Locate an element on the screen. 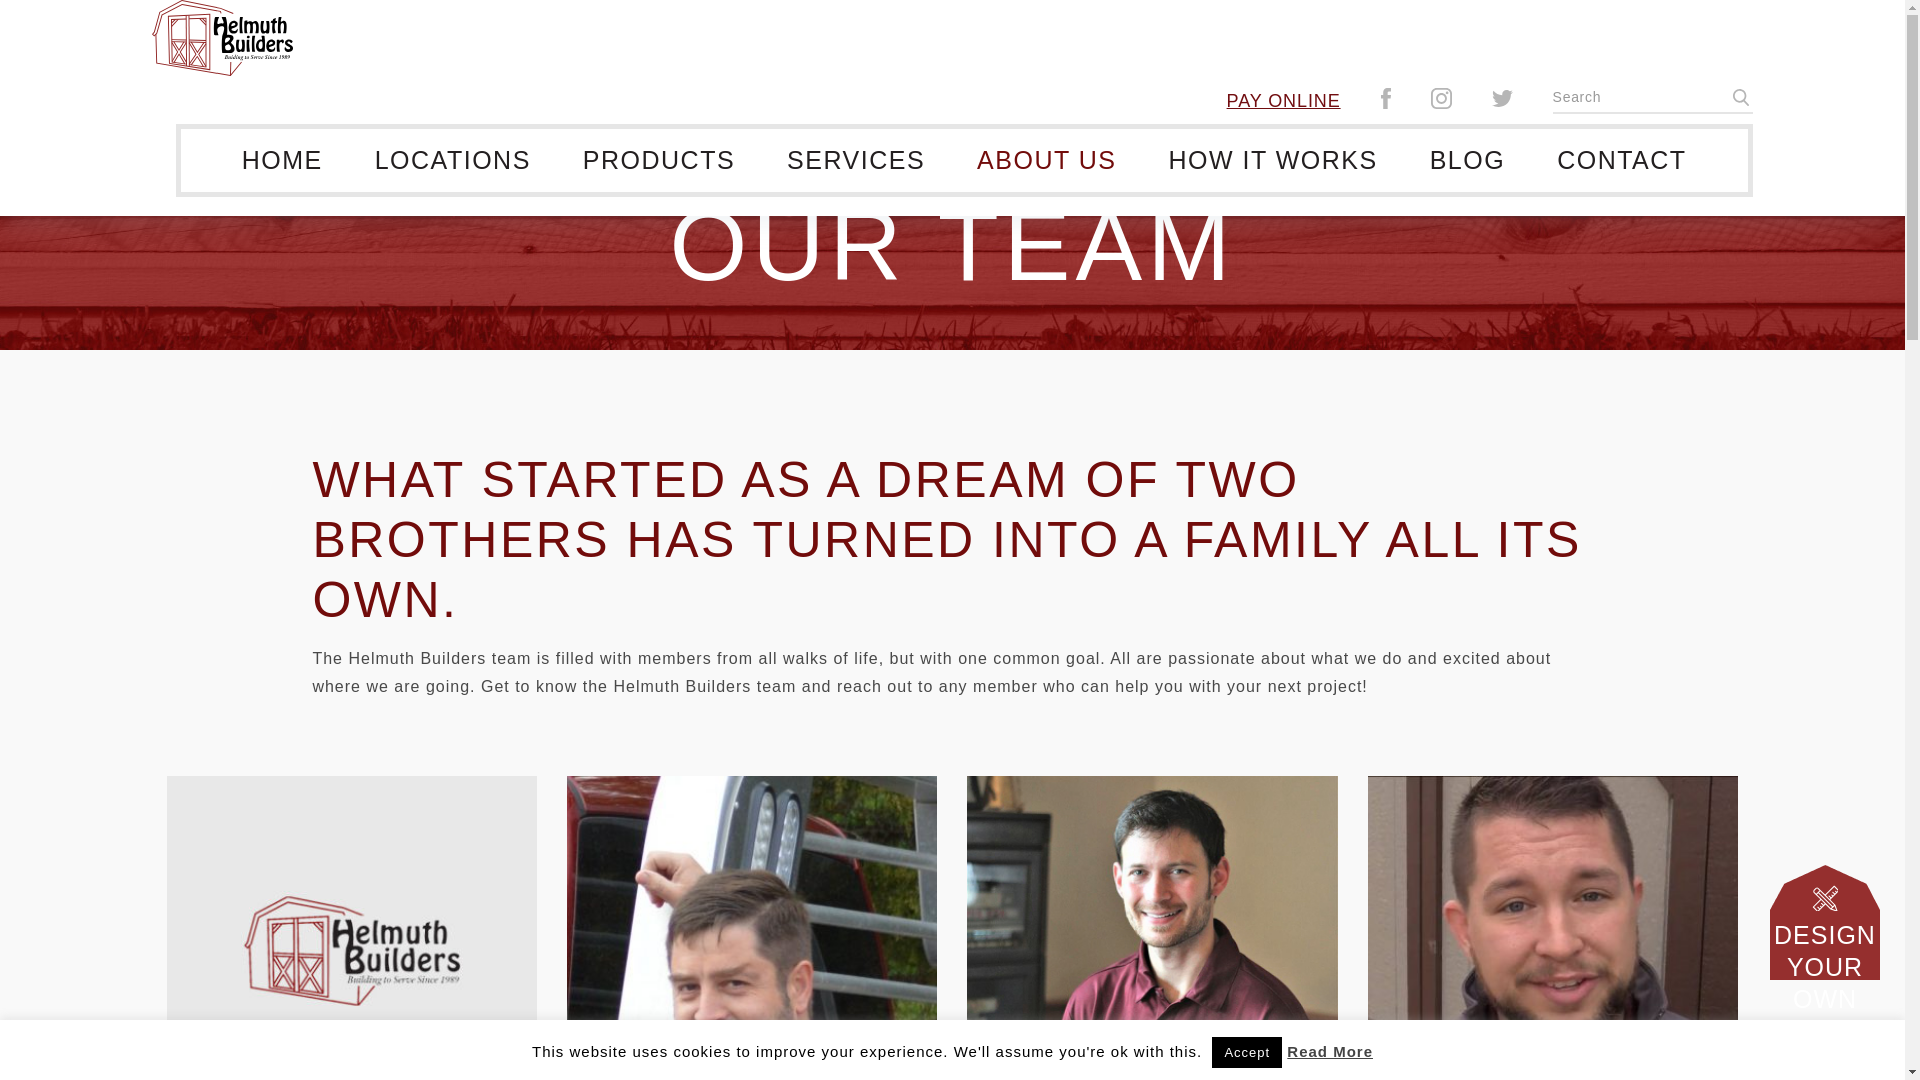  PRODUCTS is located at coordinates (658, 160).